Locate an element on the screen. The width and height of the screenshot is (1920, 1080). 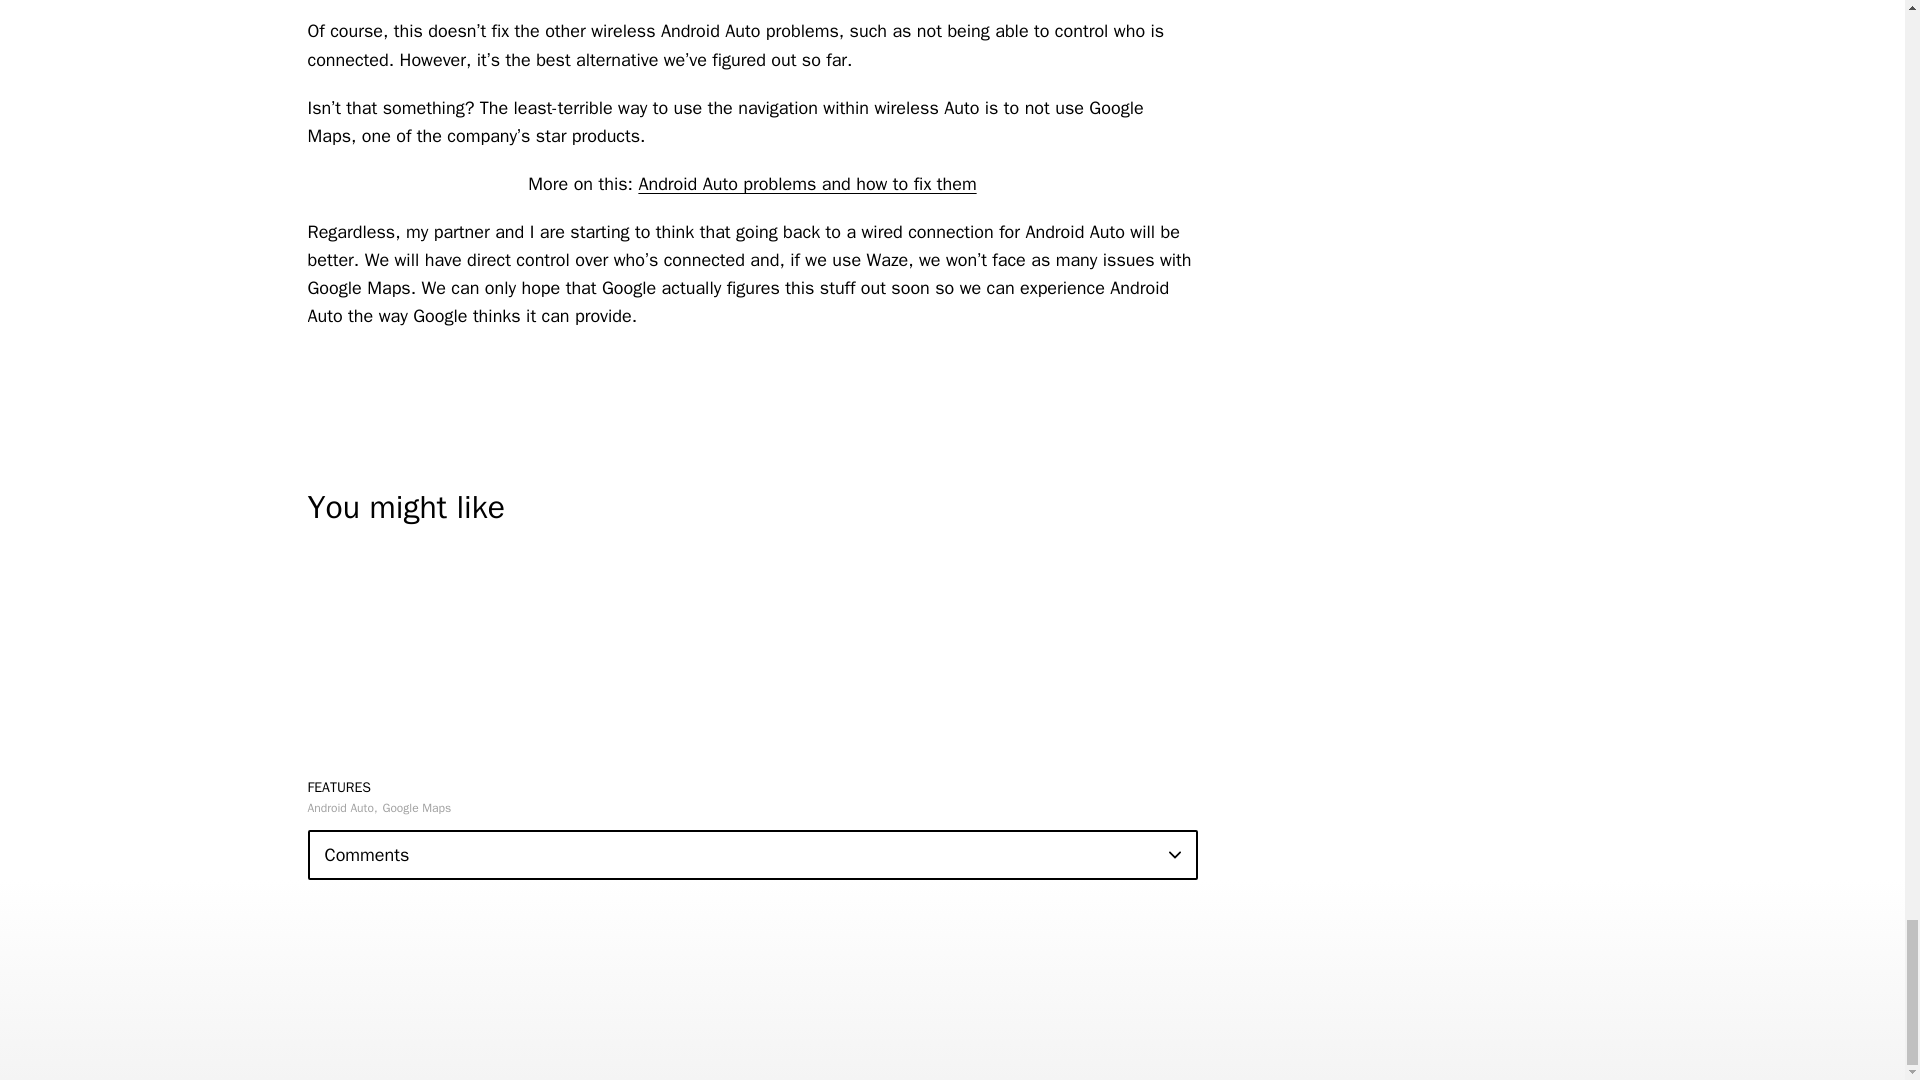
Comments is located at coordinates (752, 855).